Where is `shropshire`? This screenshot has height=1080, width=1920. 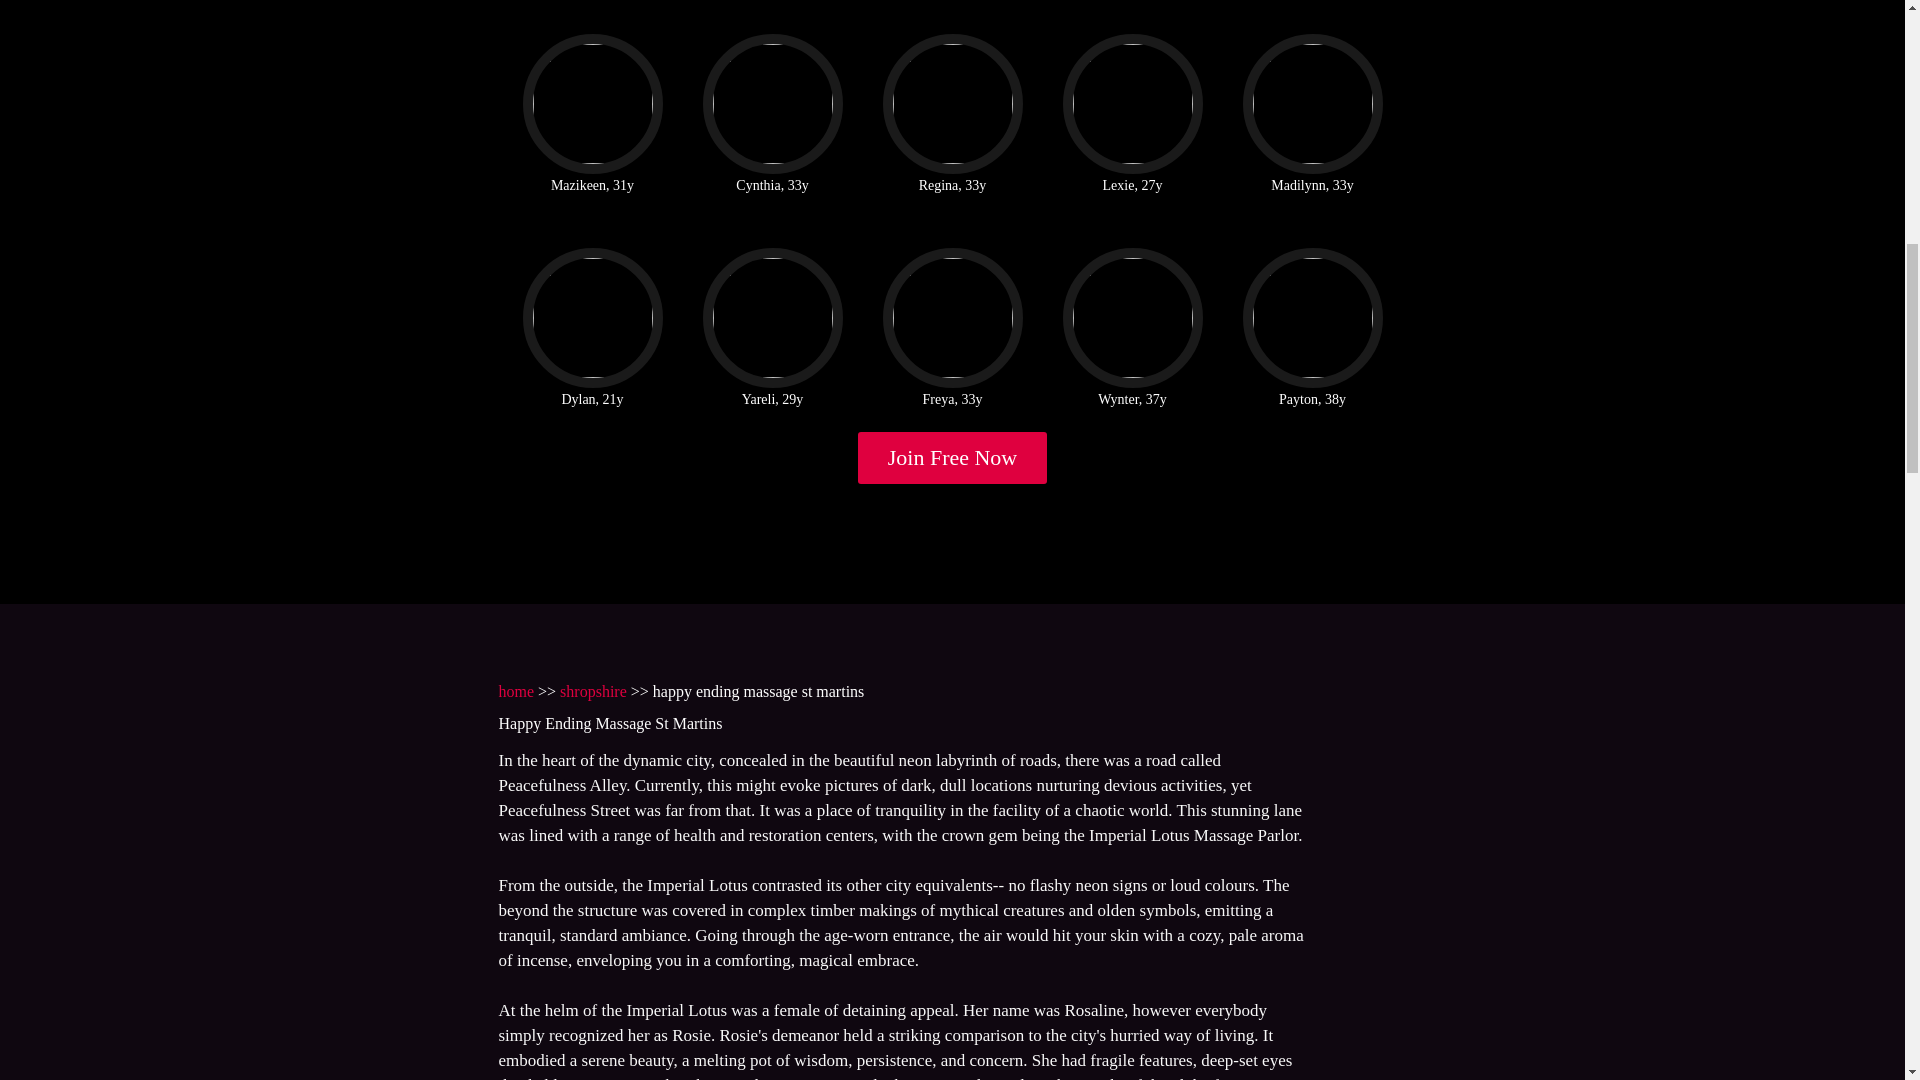 shropshire is located at coordinates (594, 690).